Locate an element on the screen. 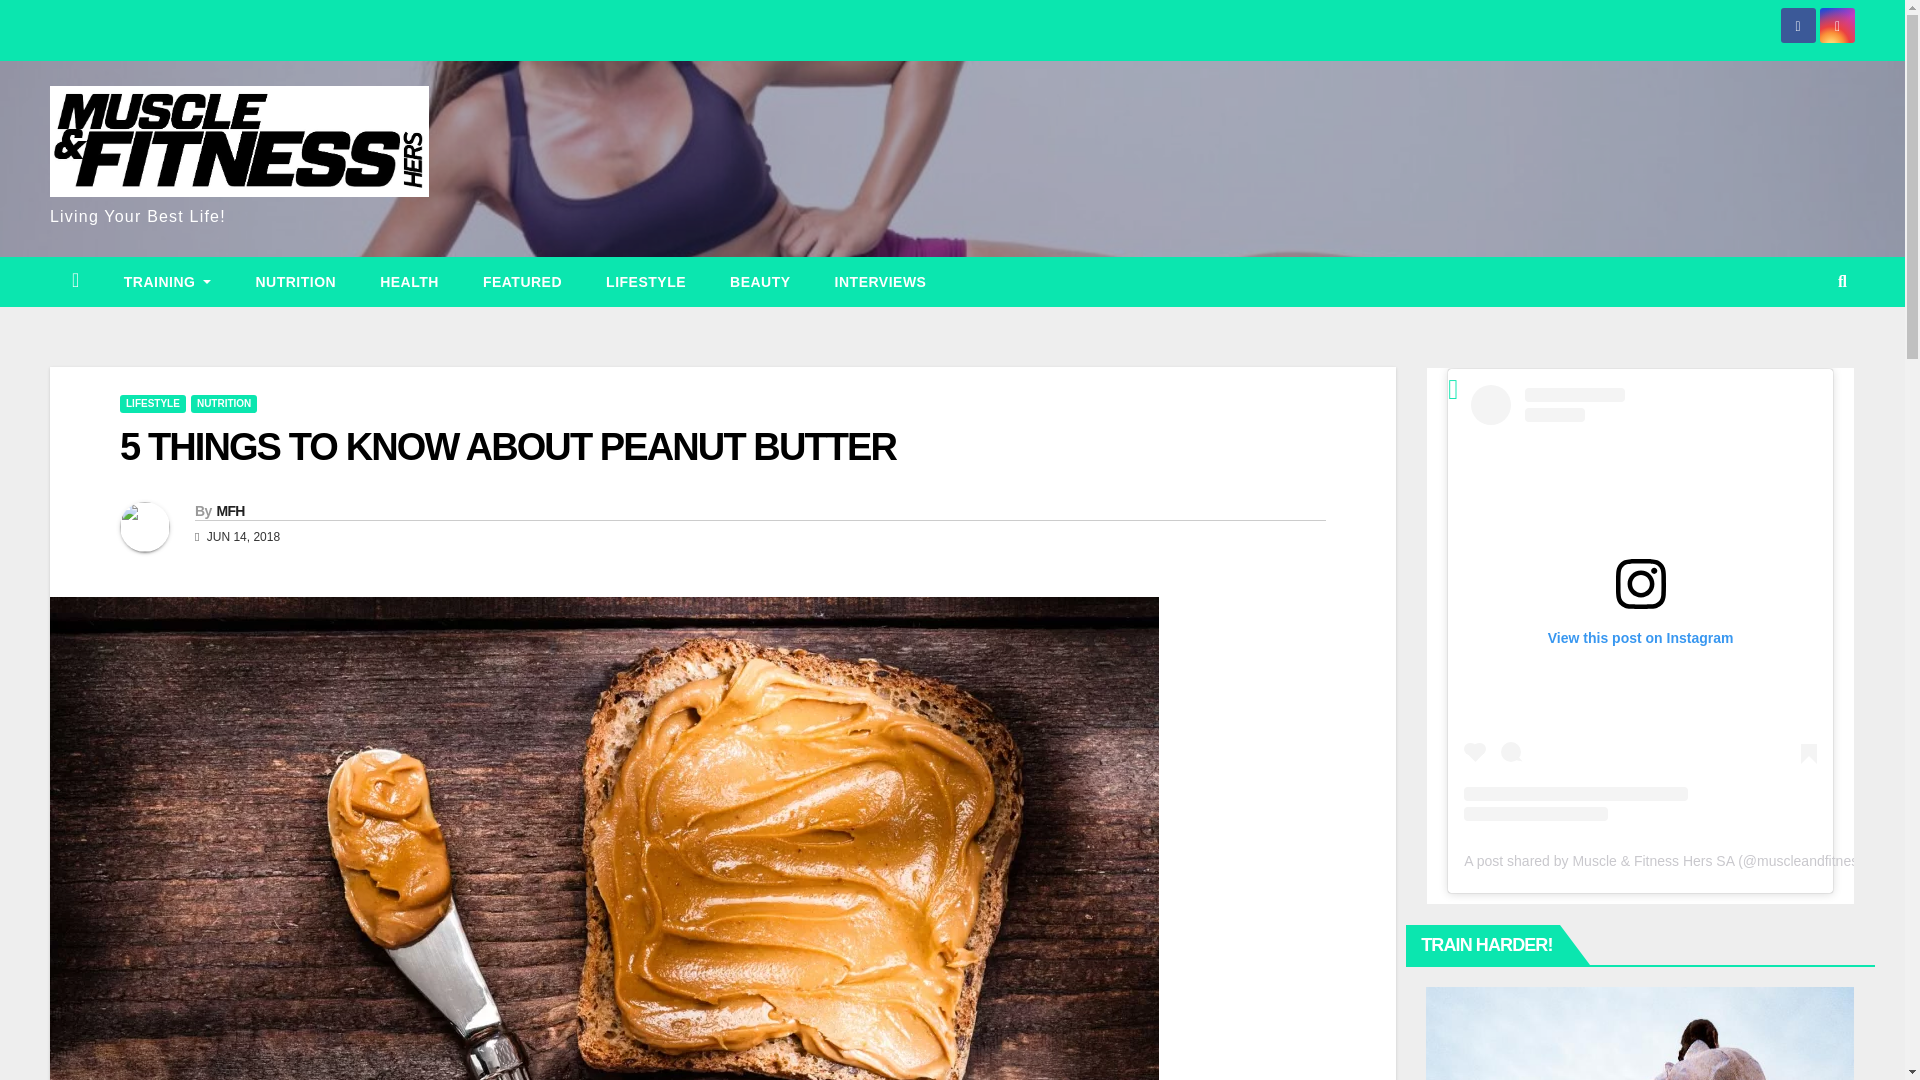  MFH is located at coordinates (229, 511).